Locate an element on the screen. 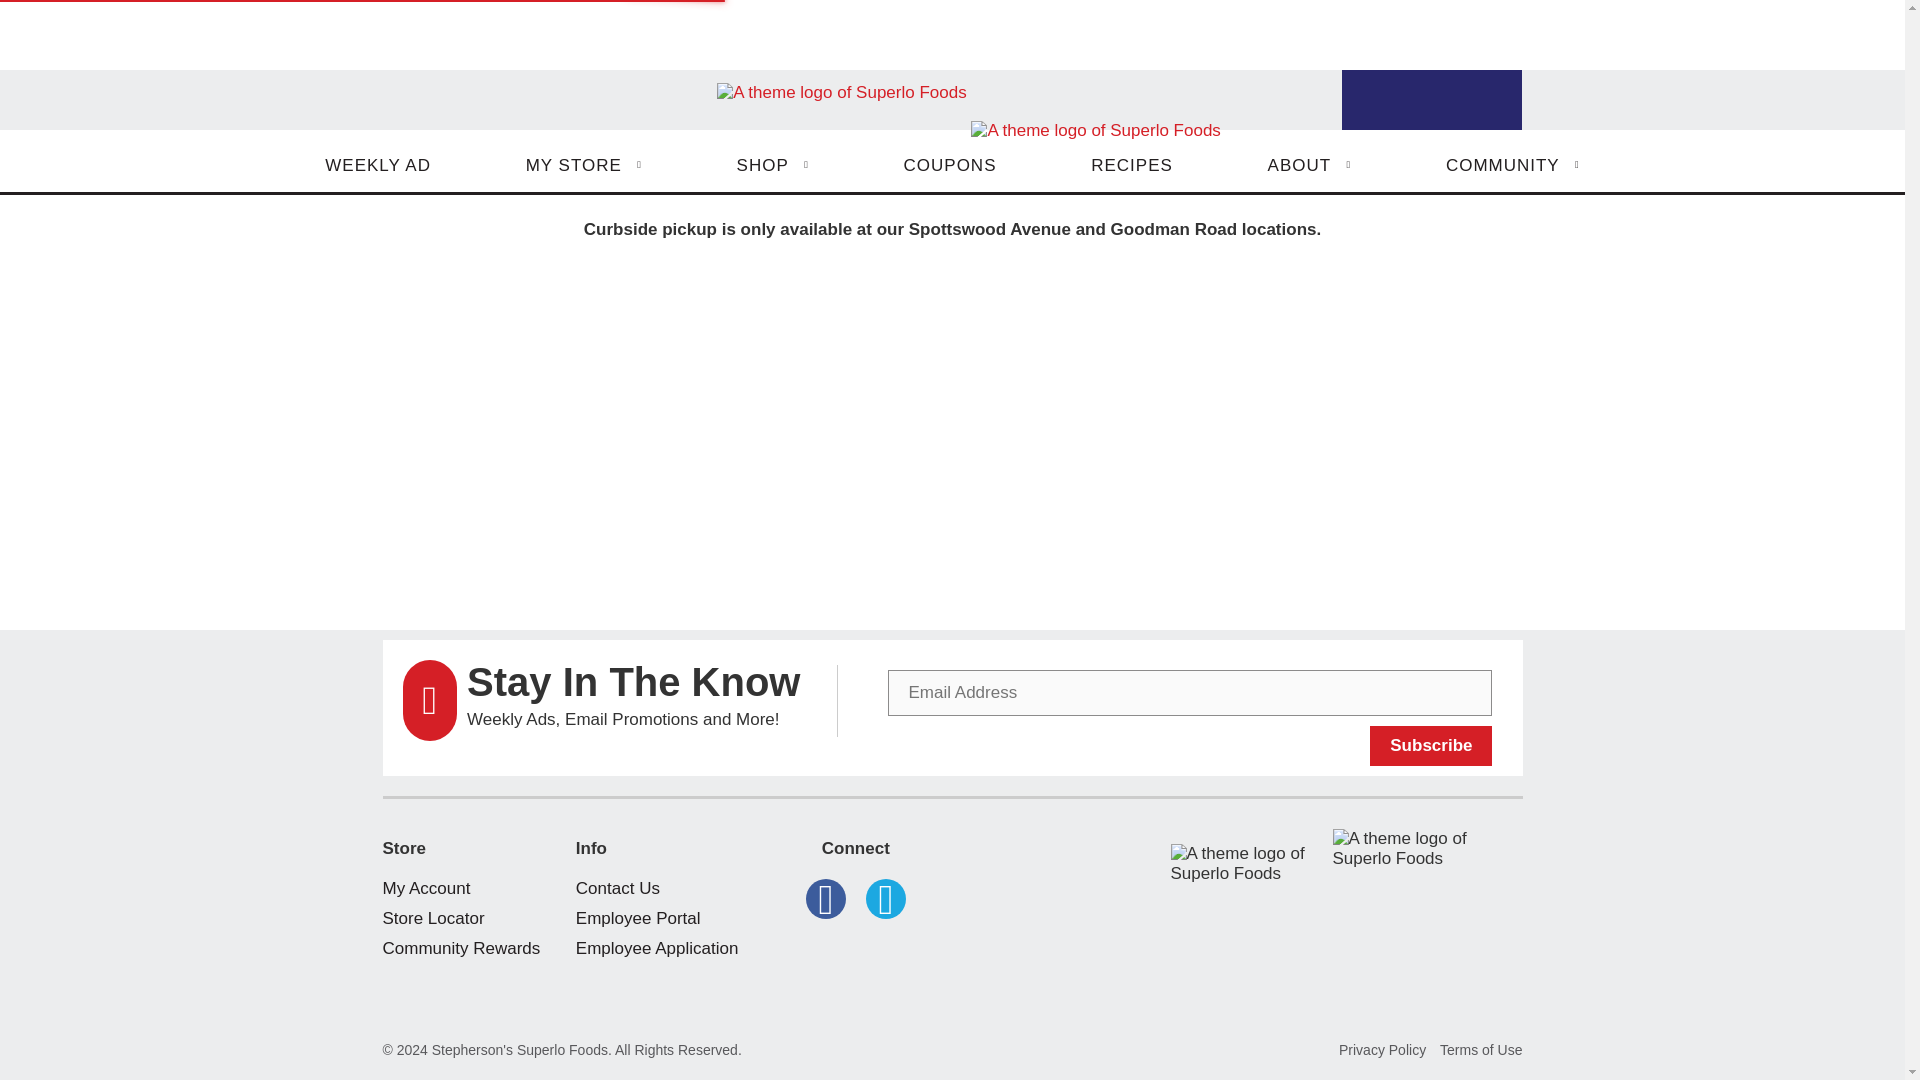  Terms of Use is located at coordinates (1481, 1050).